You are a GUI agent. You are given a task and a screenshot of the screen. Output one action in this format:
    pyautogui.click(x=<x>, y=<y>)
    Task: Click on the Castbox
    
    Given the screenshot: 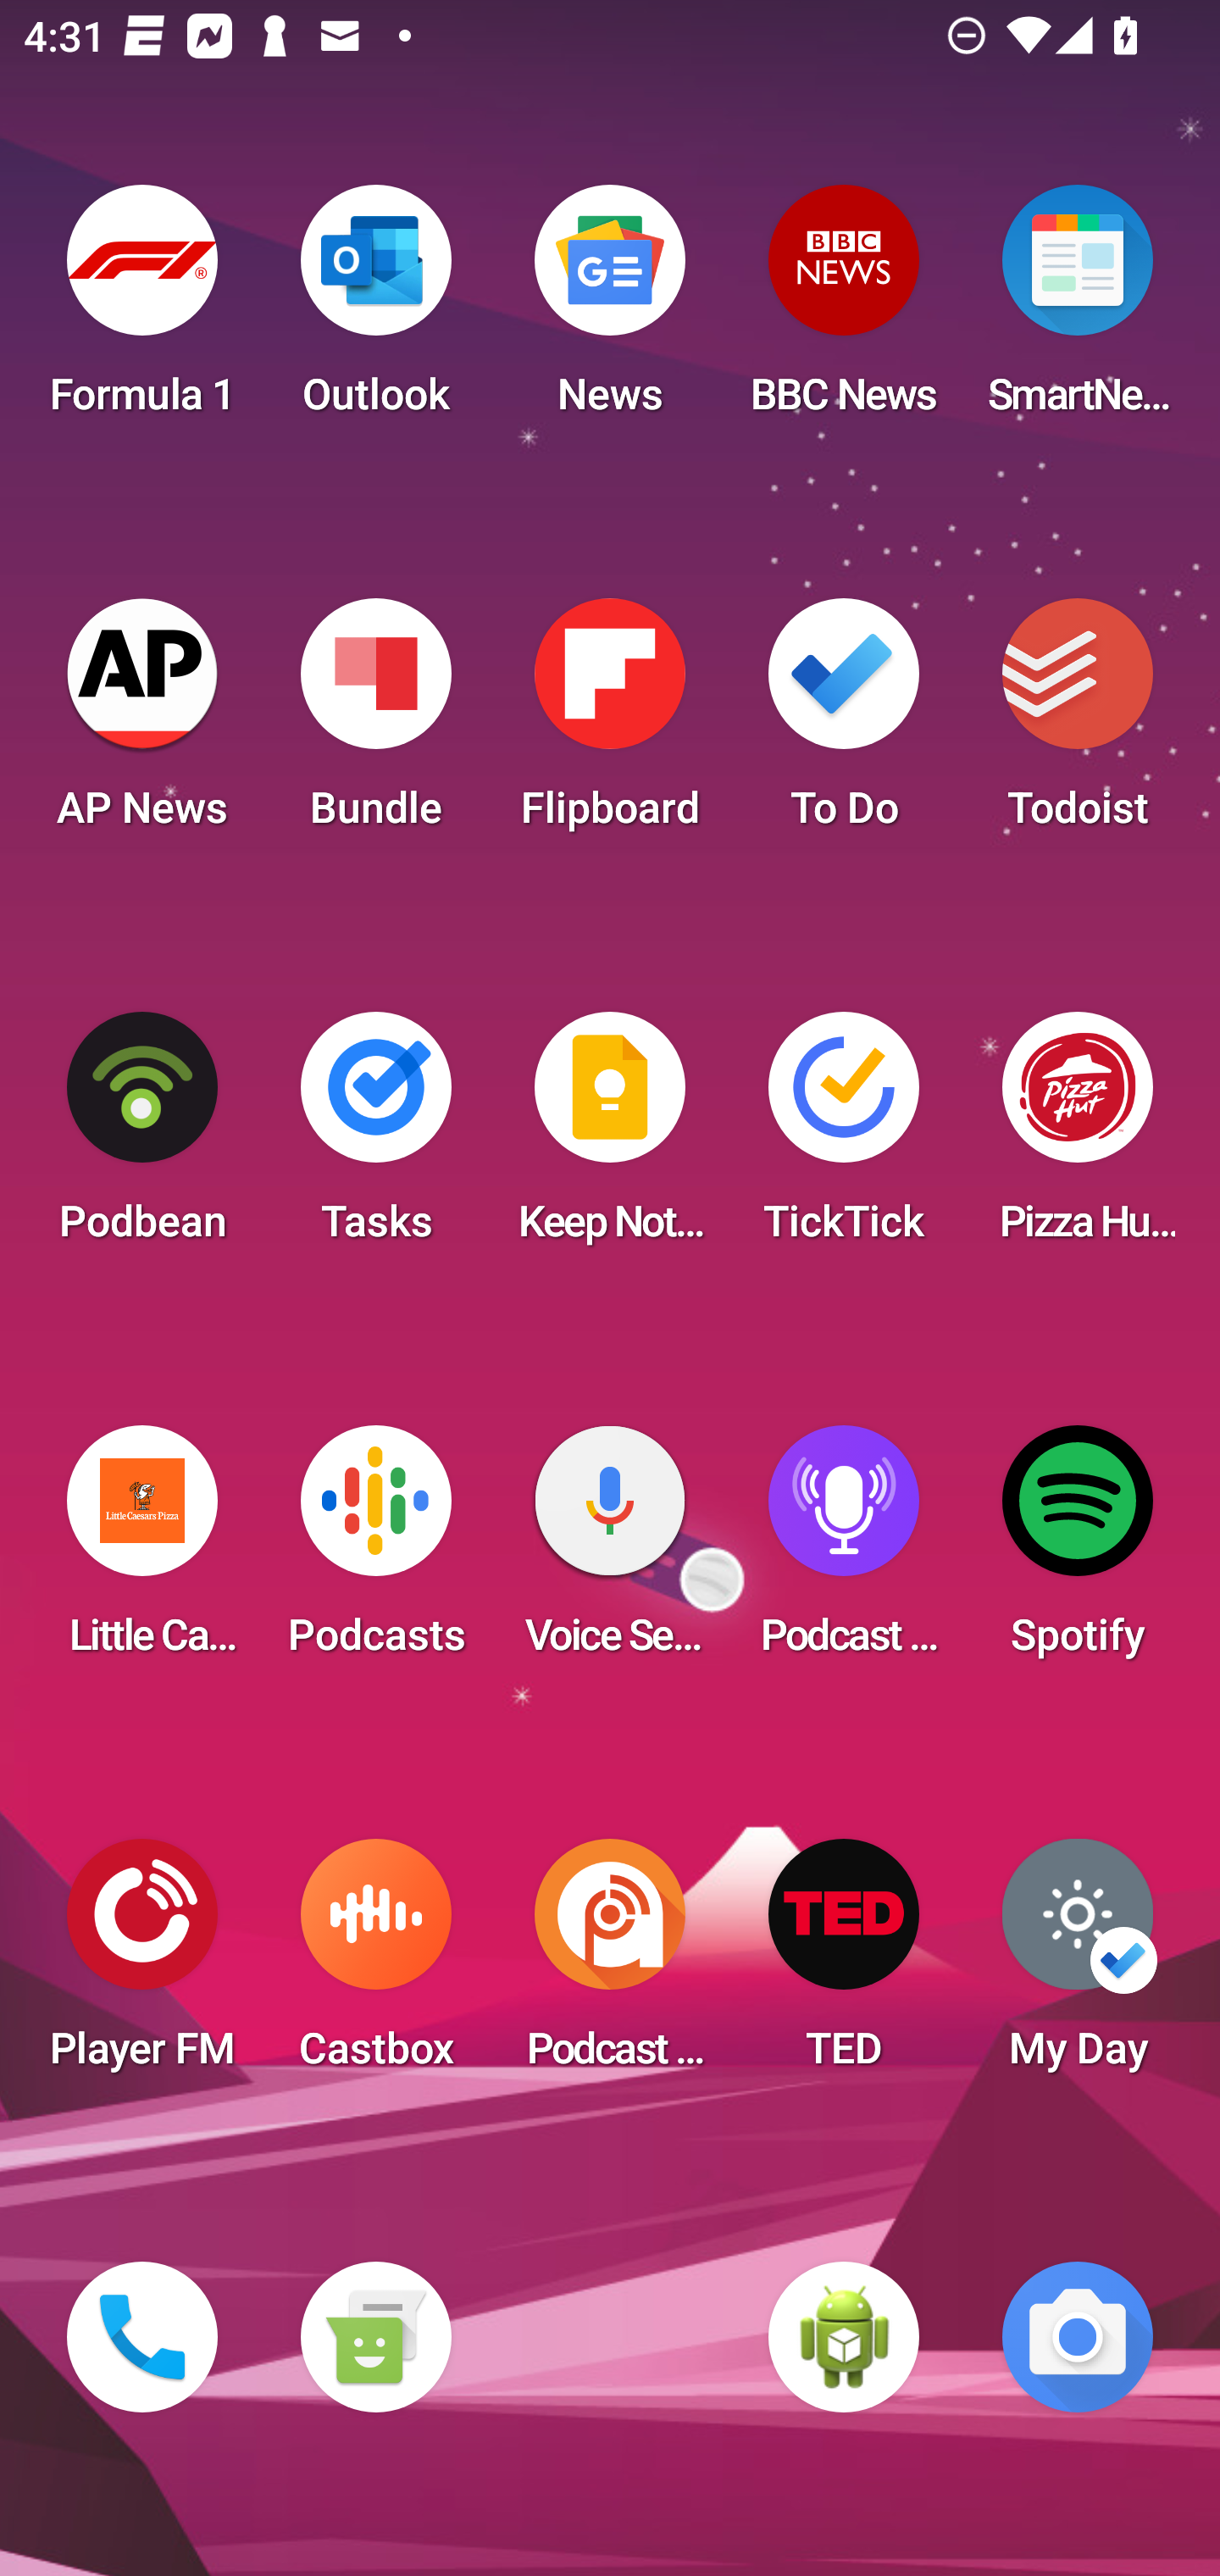 What is the action you would take?
    pyautogui.click(x=375, y=1964)
    